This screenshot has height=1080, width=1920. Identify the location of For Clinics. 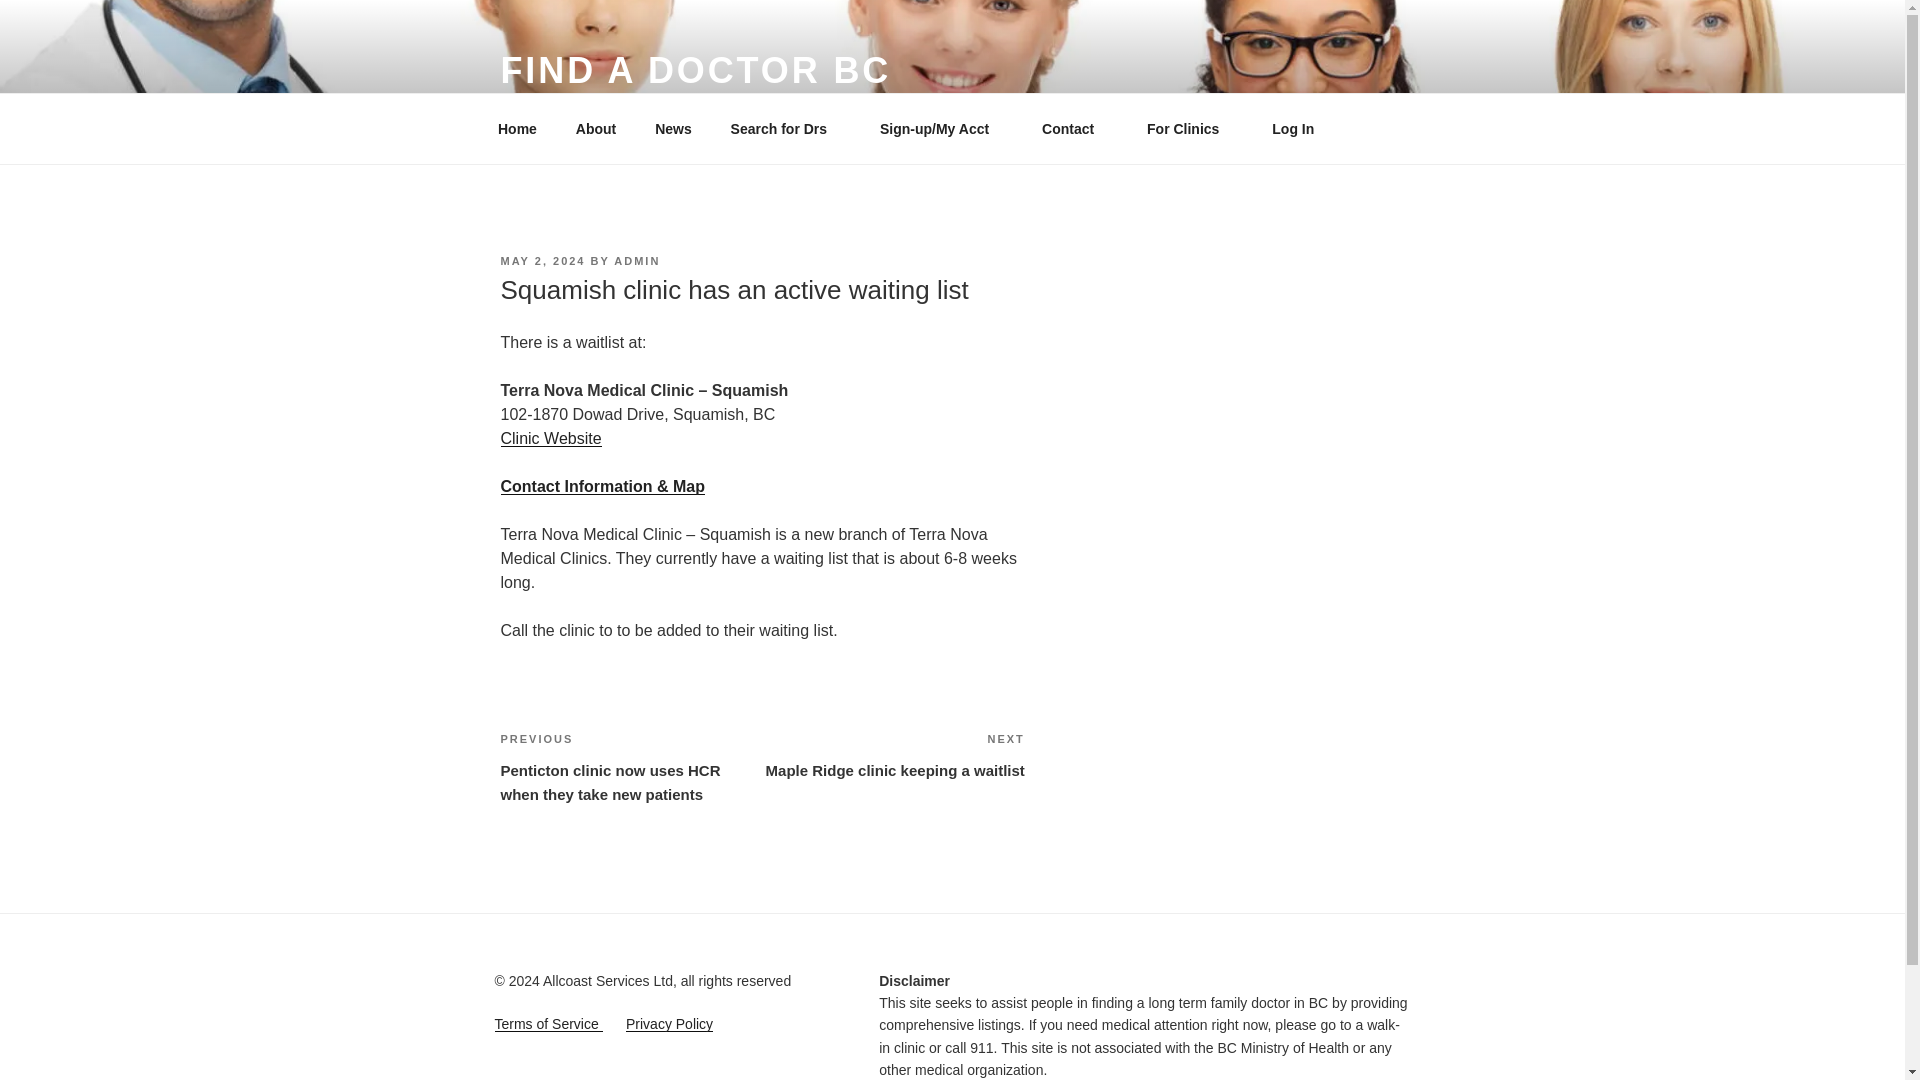
(1190, 128).